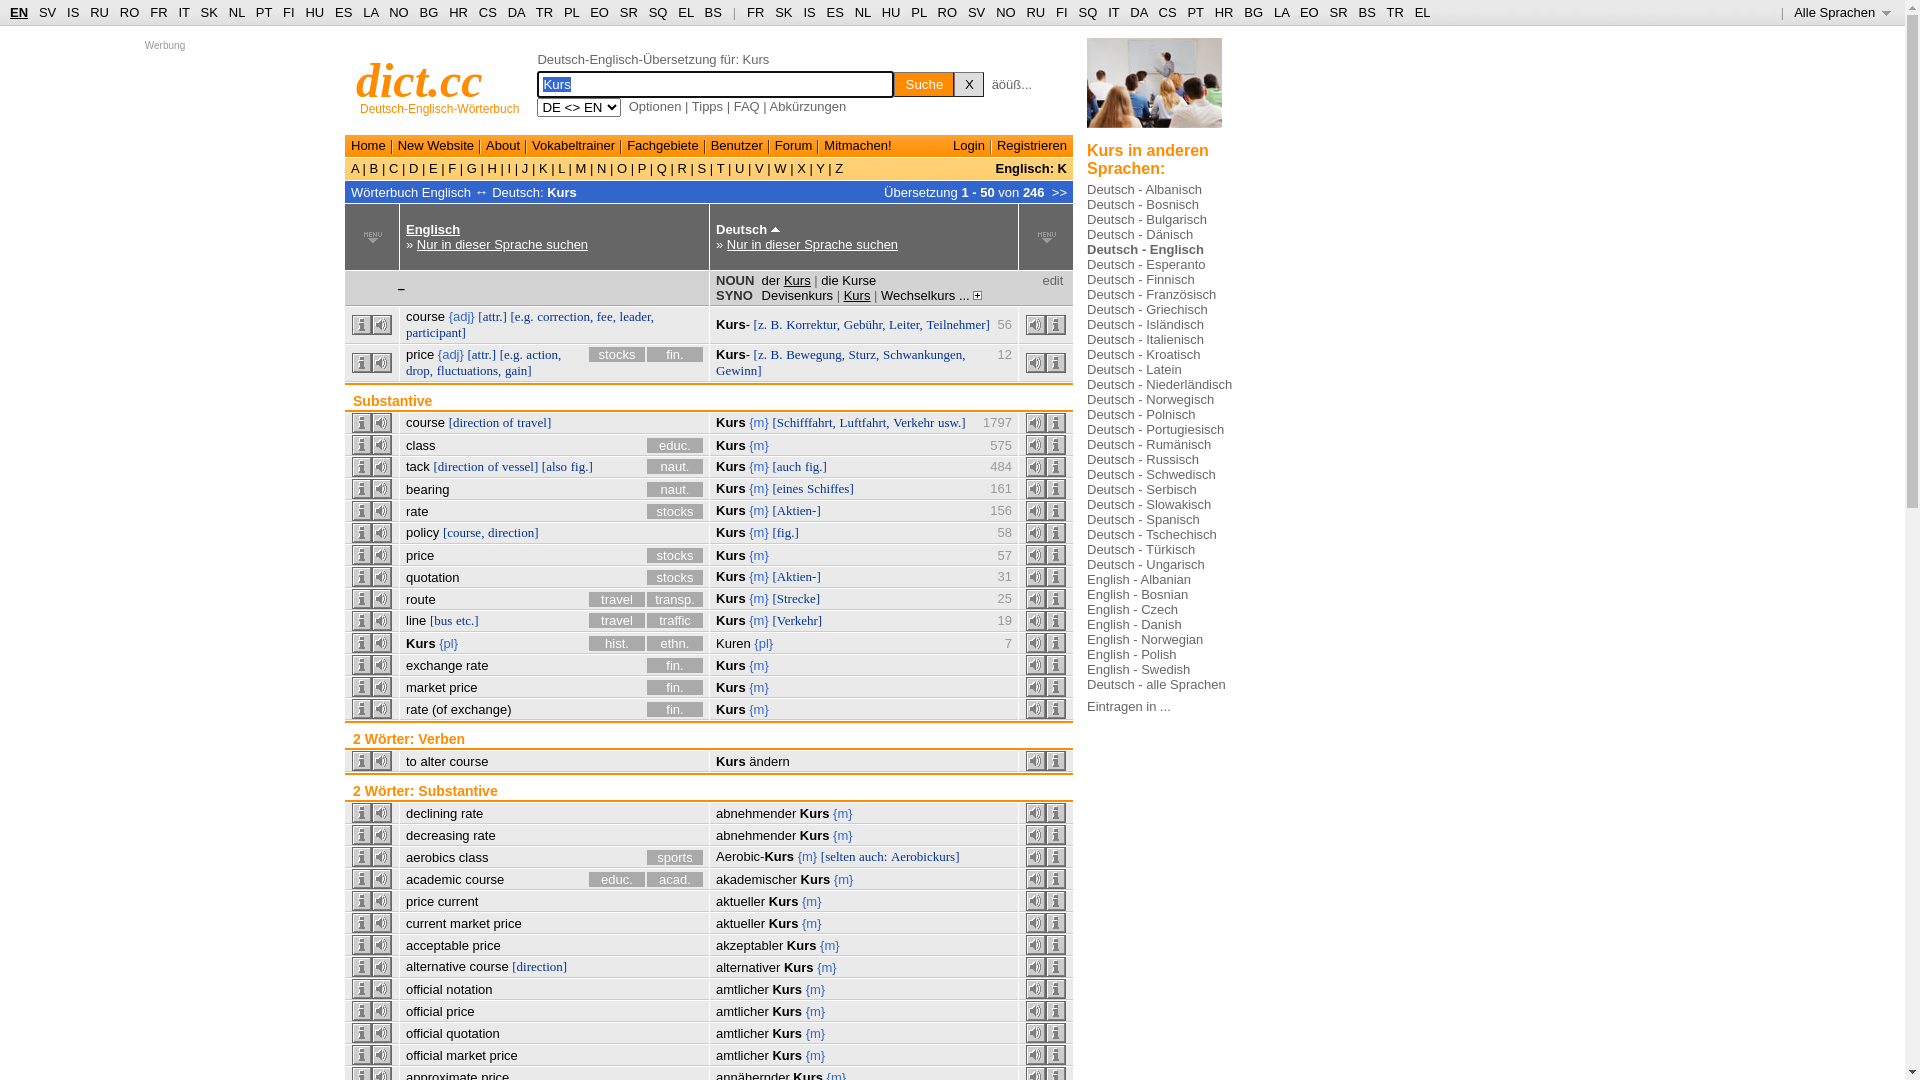  What do you see at coordinates (675, 600) in the screenshot?
I see `transp.` at bounding box center [675, 600].